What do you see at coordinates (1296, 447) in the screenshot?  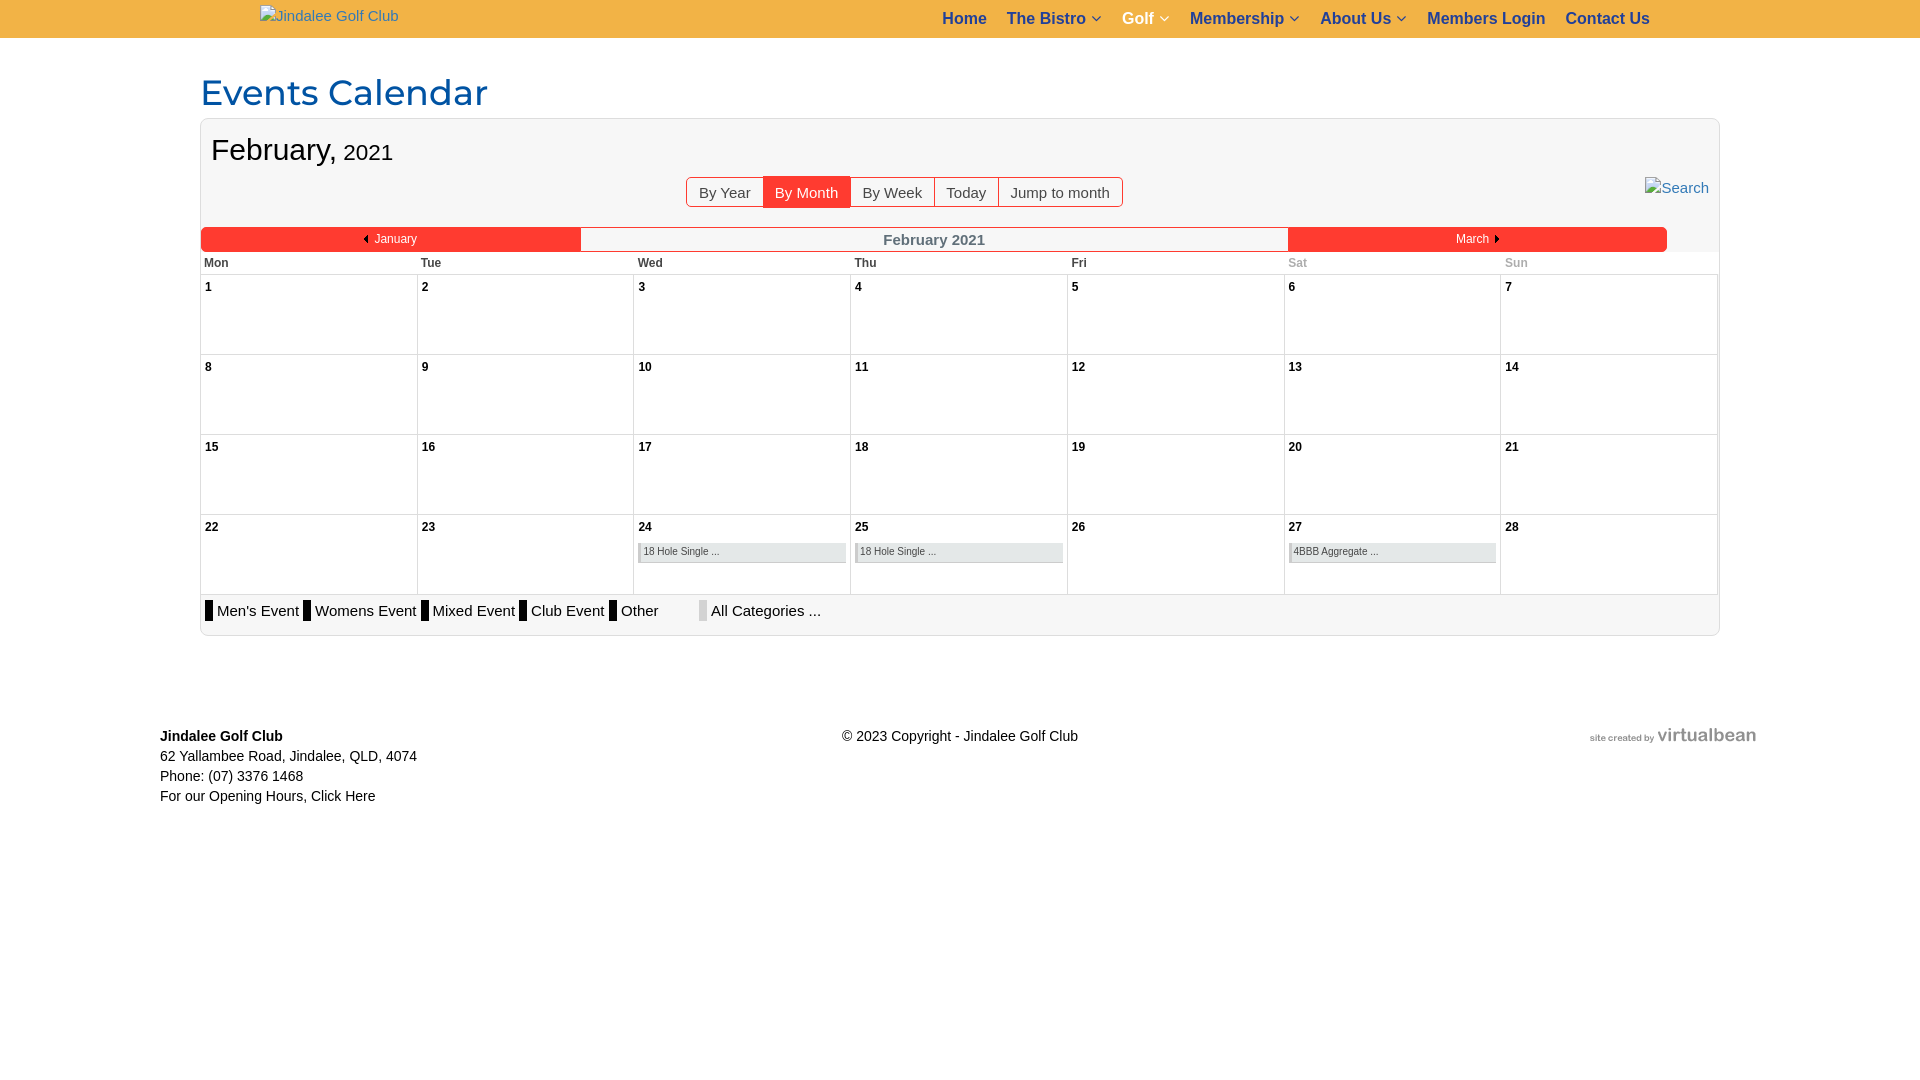 I see `20` at bounding box center [1296, 447].